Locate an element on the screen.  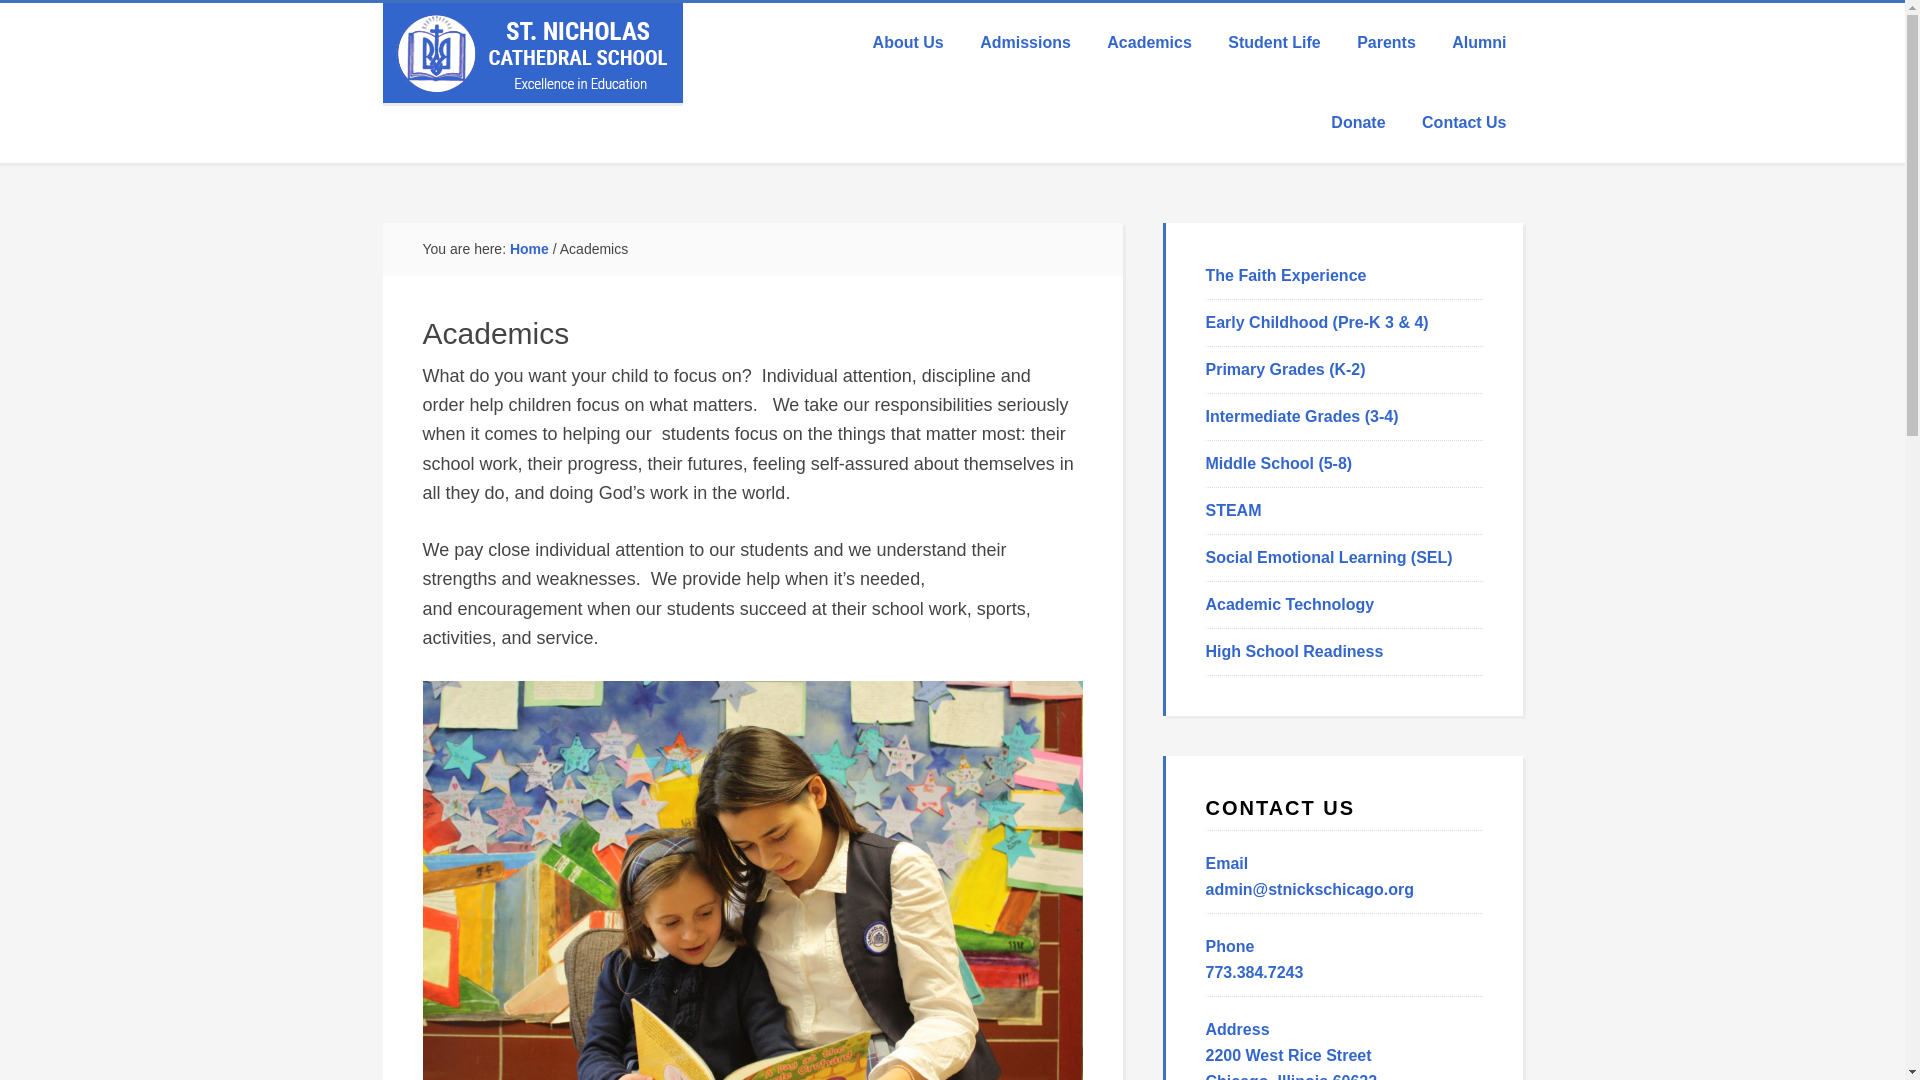
Parents is located at coordinates (1386, 43).